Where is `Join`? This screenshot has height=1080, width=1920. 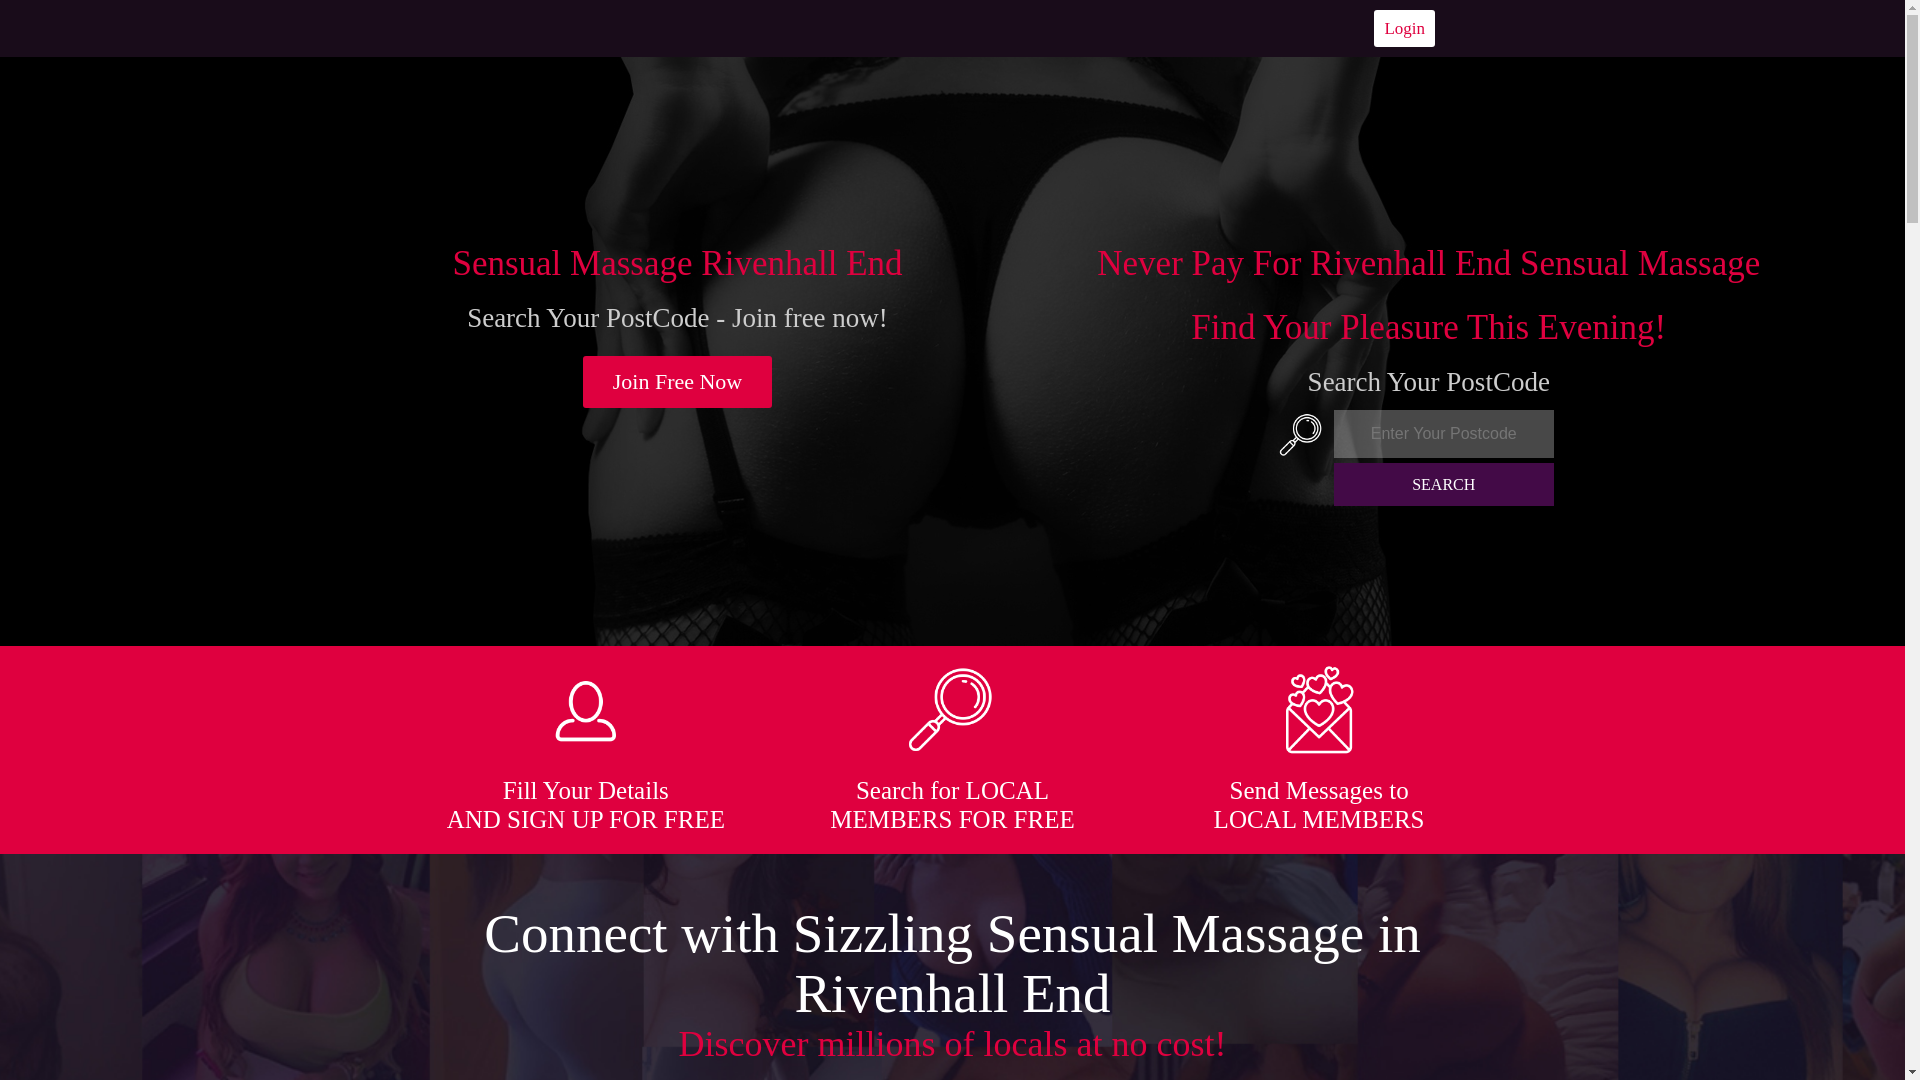 Join is located at coordinates (678, 382).